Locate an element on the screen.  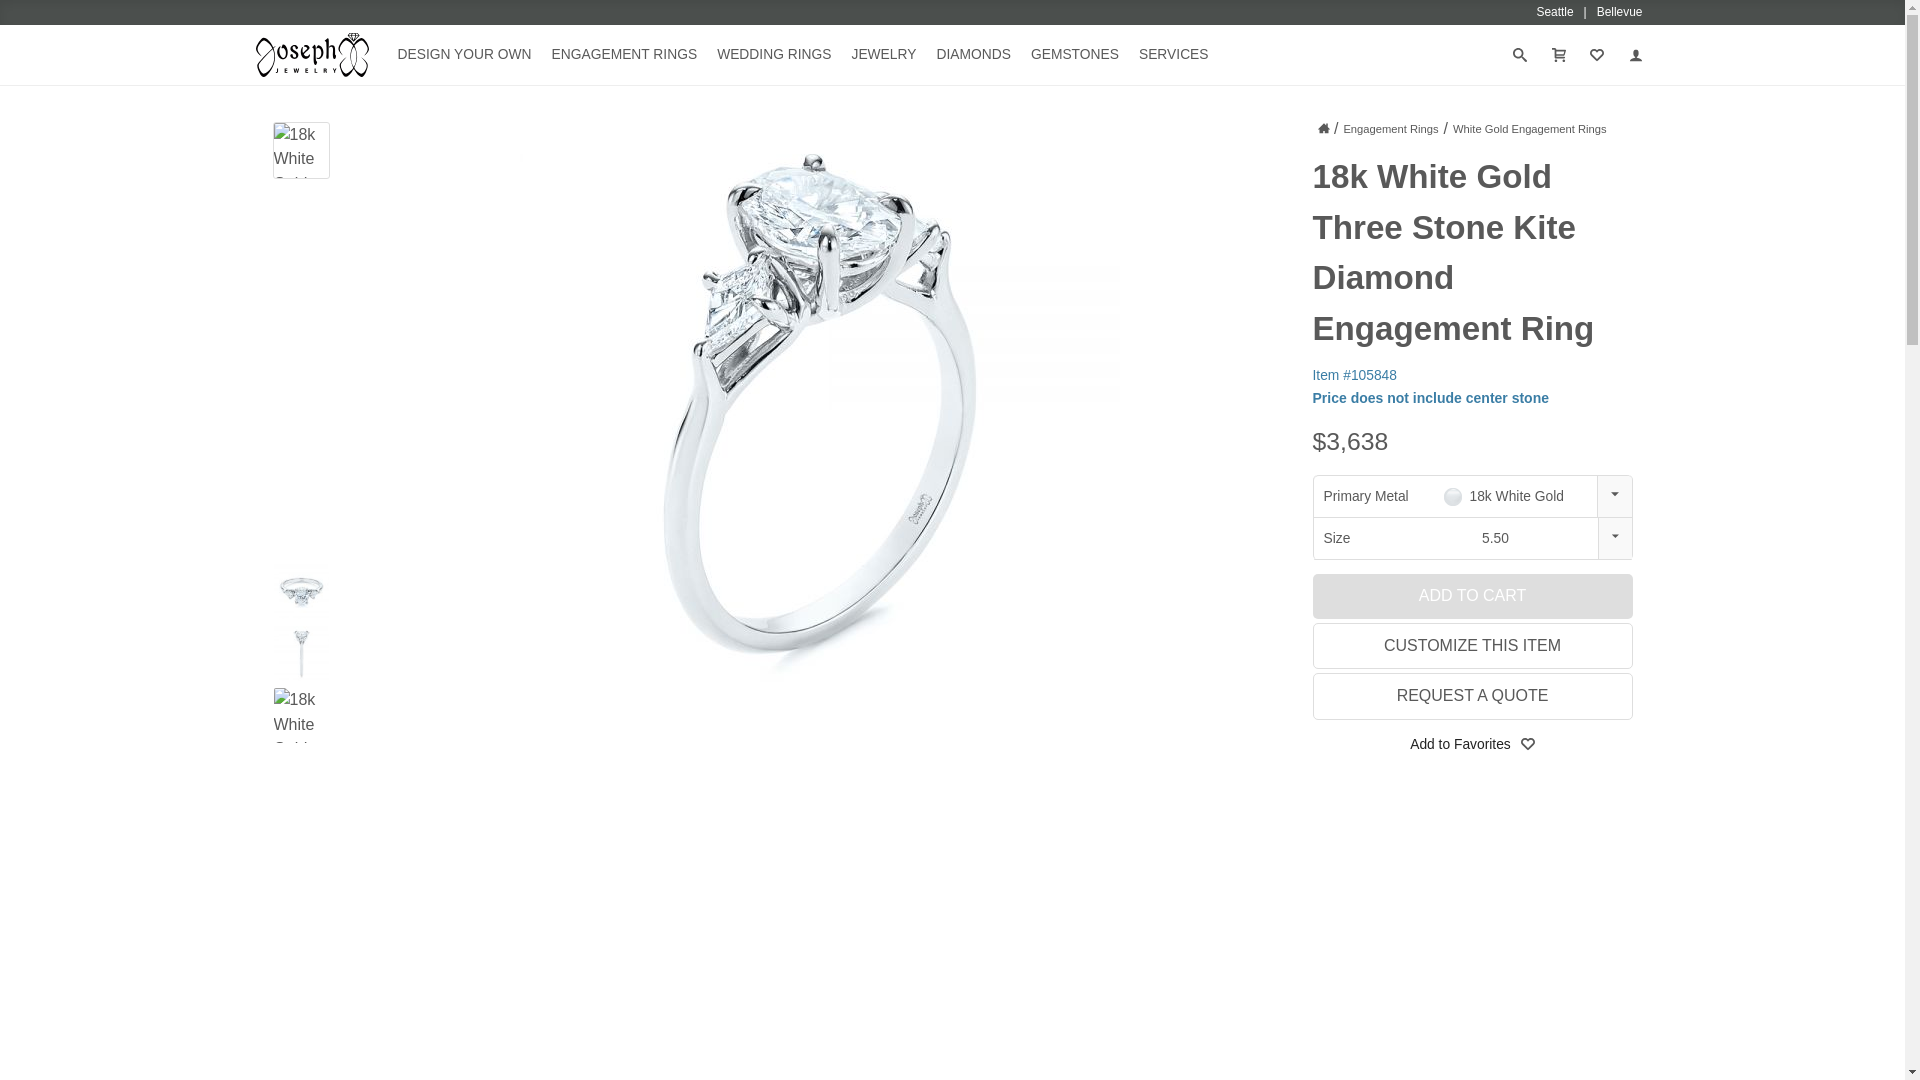
Add to Cart is located at coordinates (1472, 595).